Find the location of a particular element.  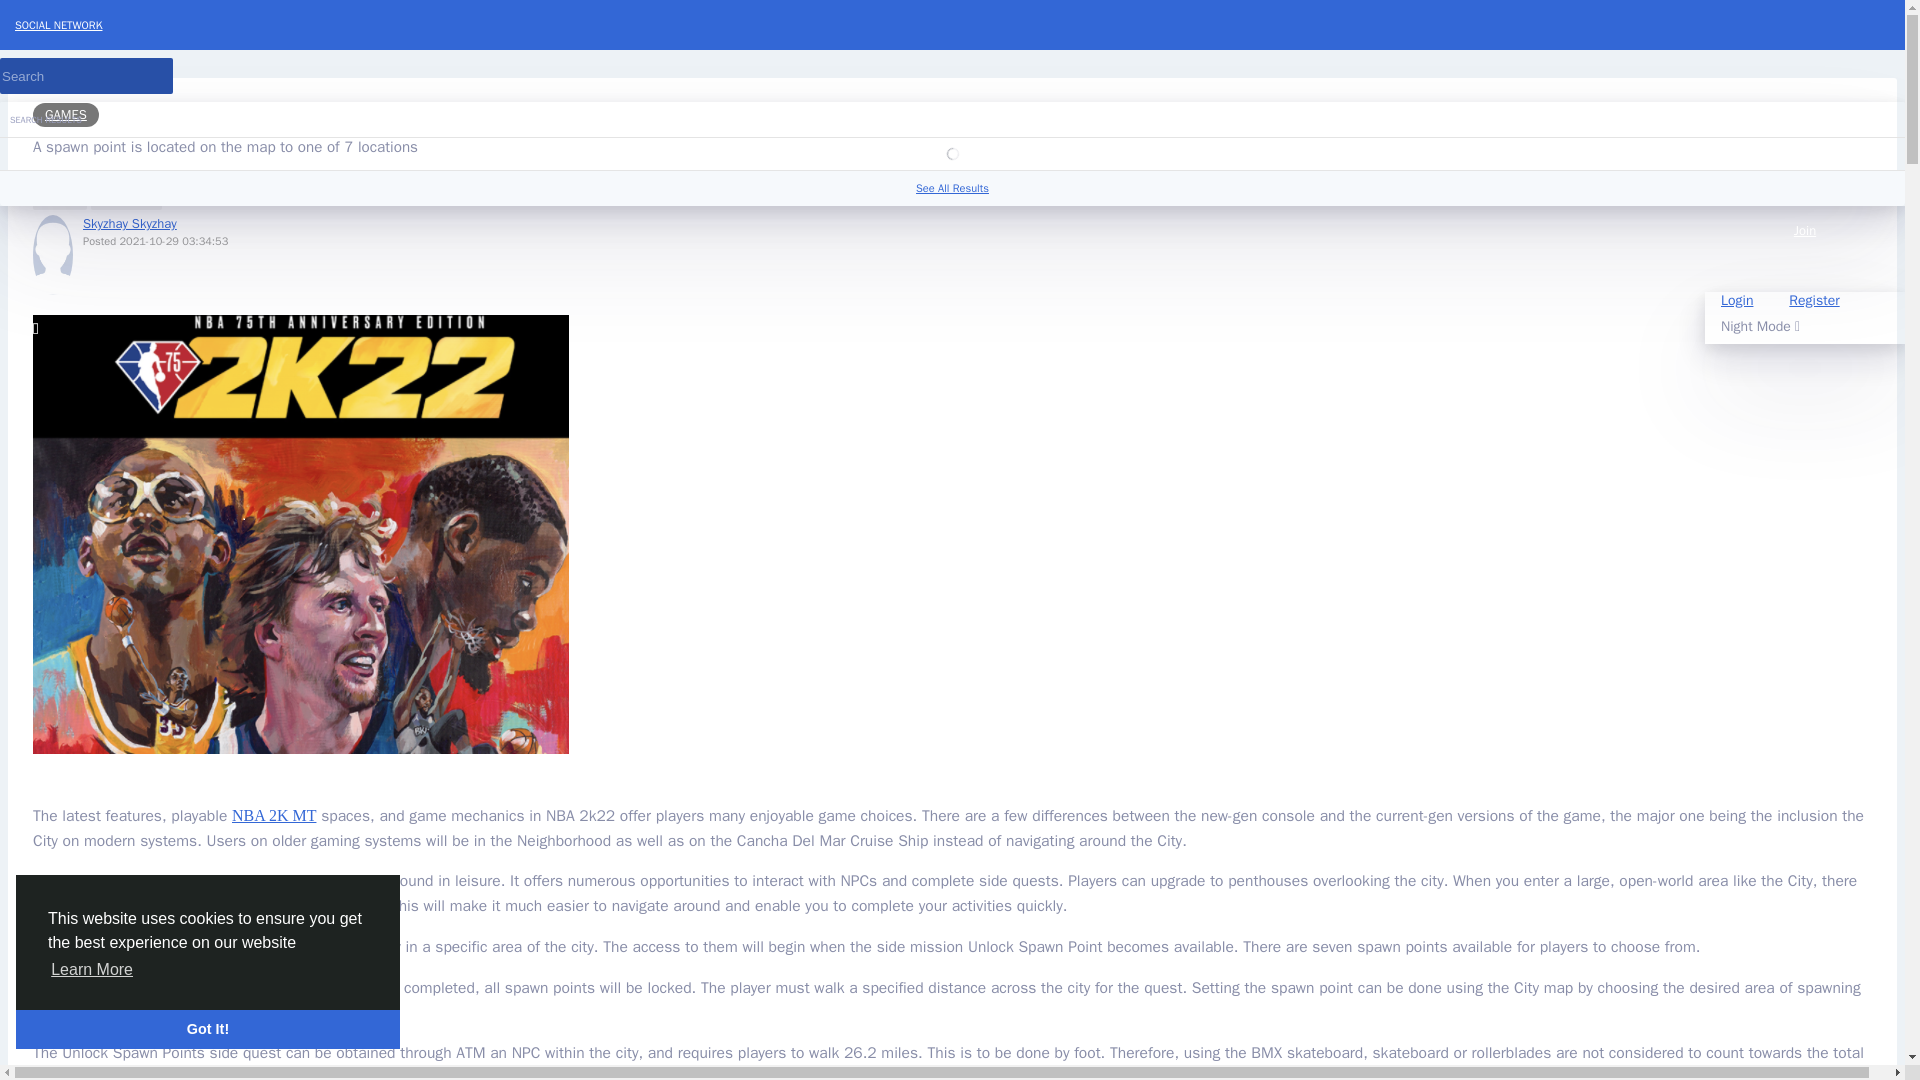

Join is located at coordinates (1804, 248).